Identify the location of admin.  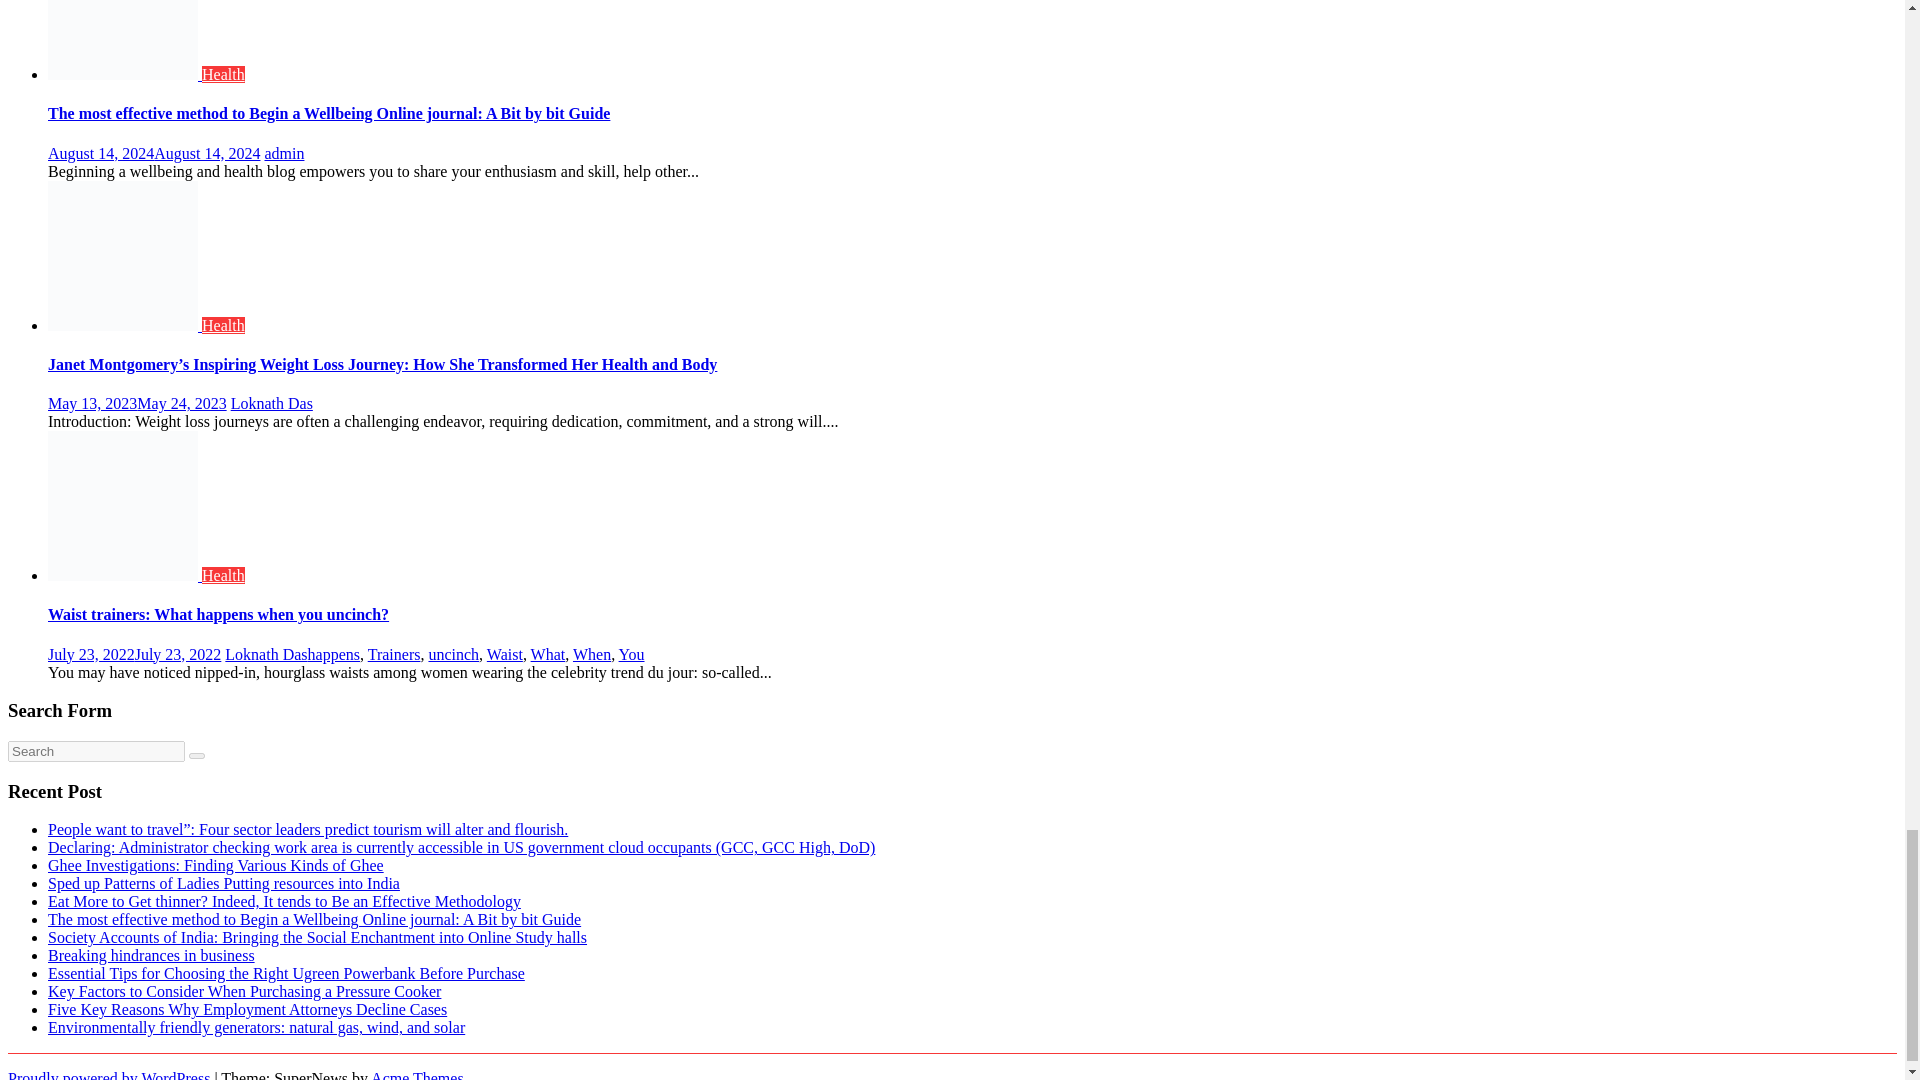
(284, 153).